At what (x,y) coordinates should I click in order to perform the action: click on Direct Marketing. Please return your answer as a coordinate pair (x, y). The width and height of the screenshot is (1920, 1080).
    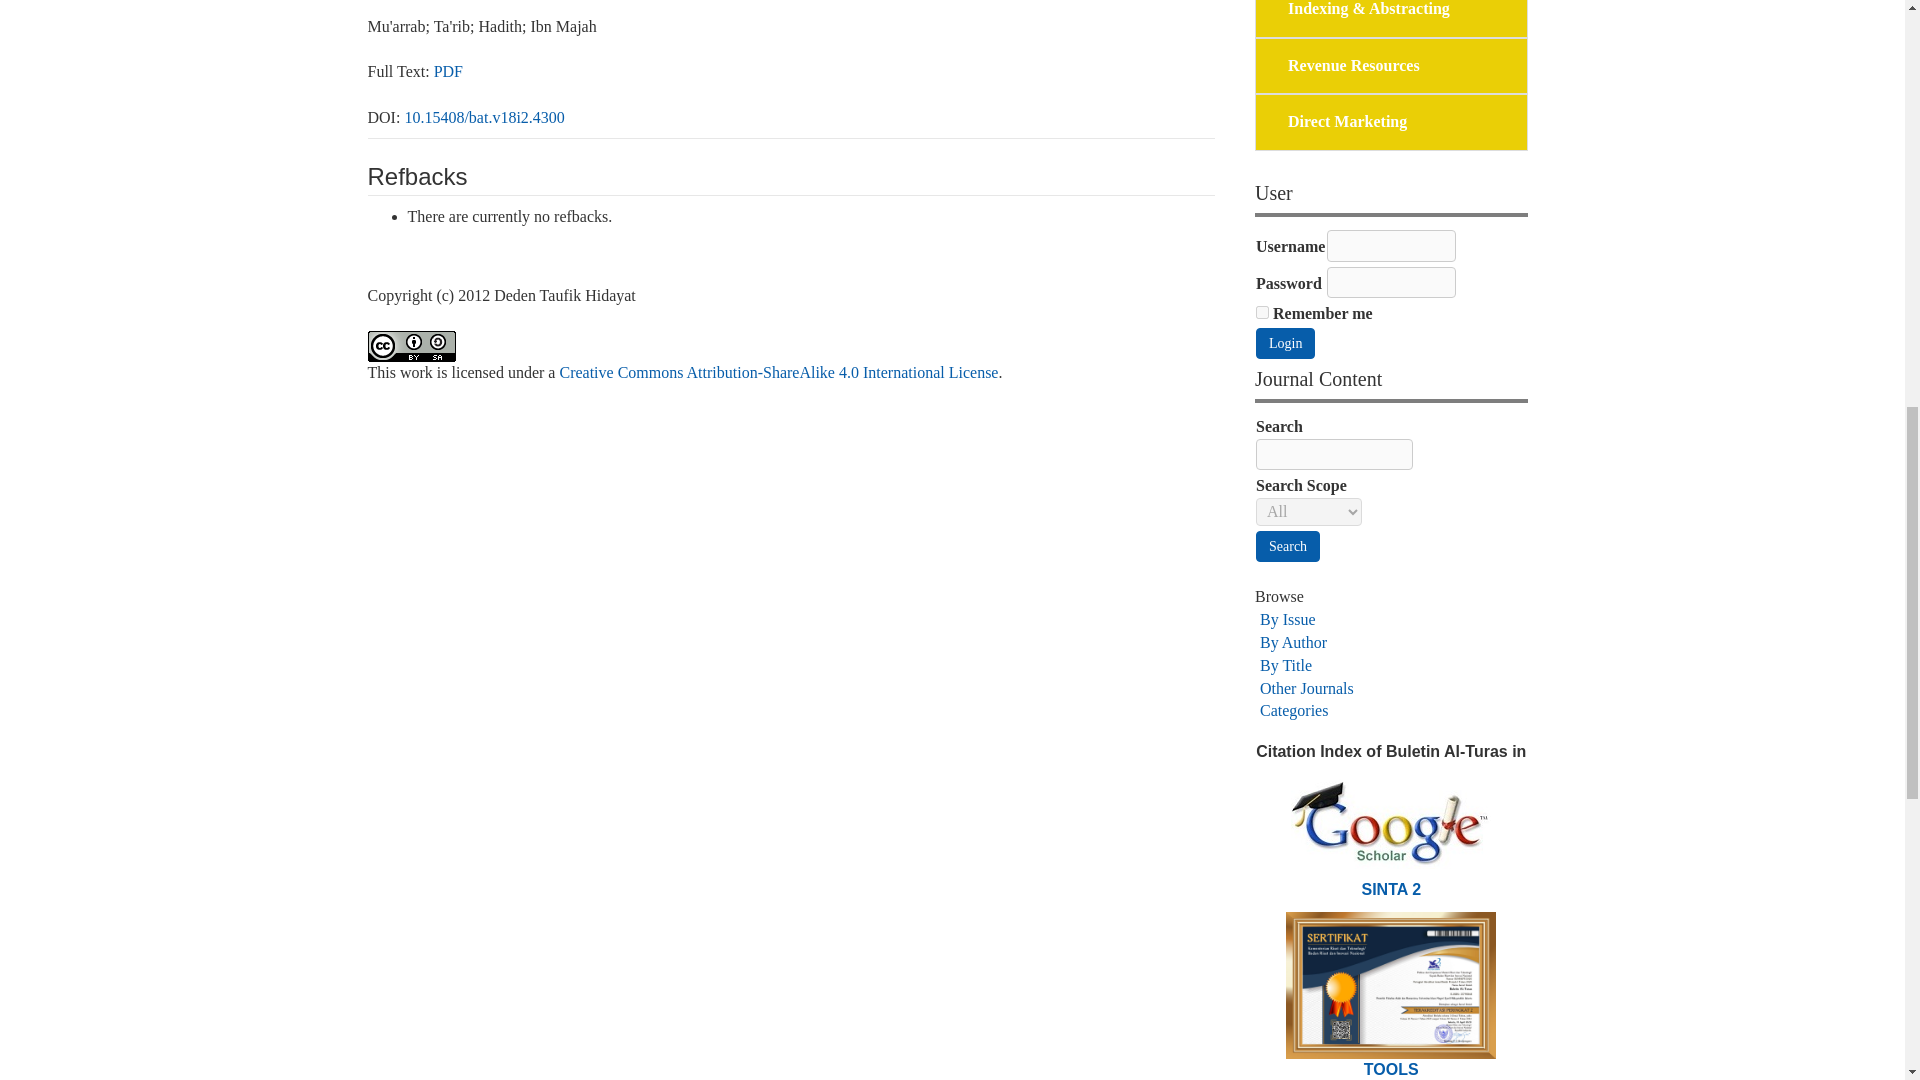
    Looking at the image, I should click on (1348, 122).